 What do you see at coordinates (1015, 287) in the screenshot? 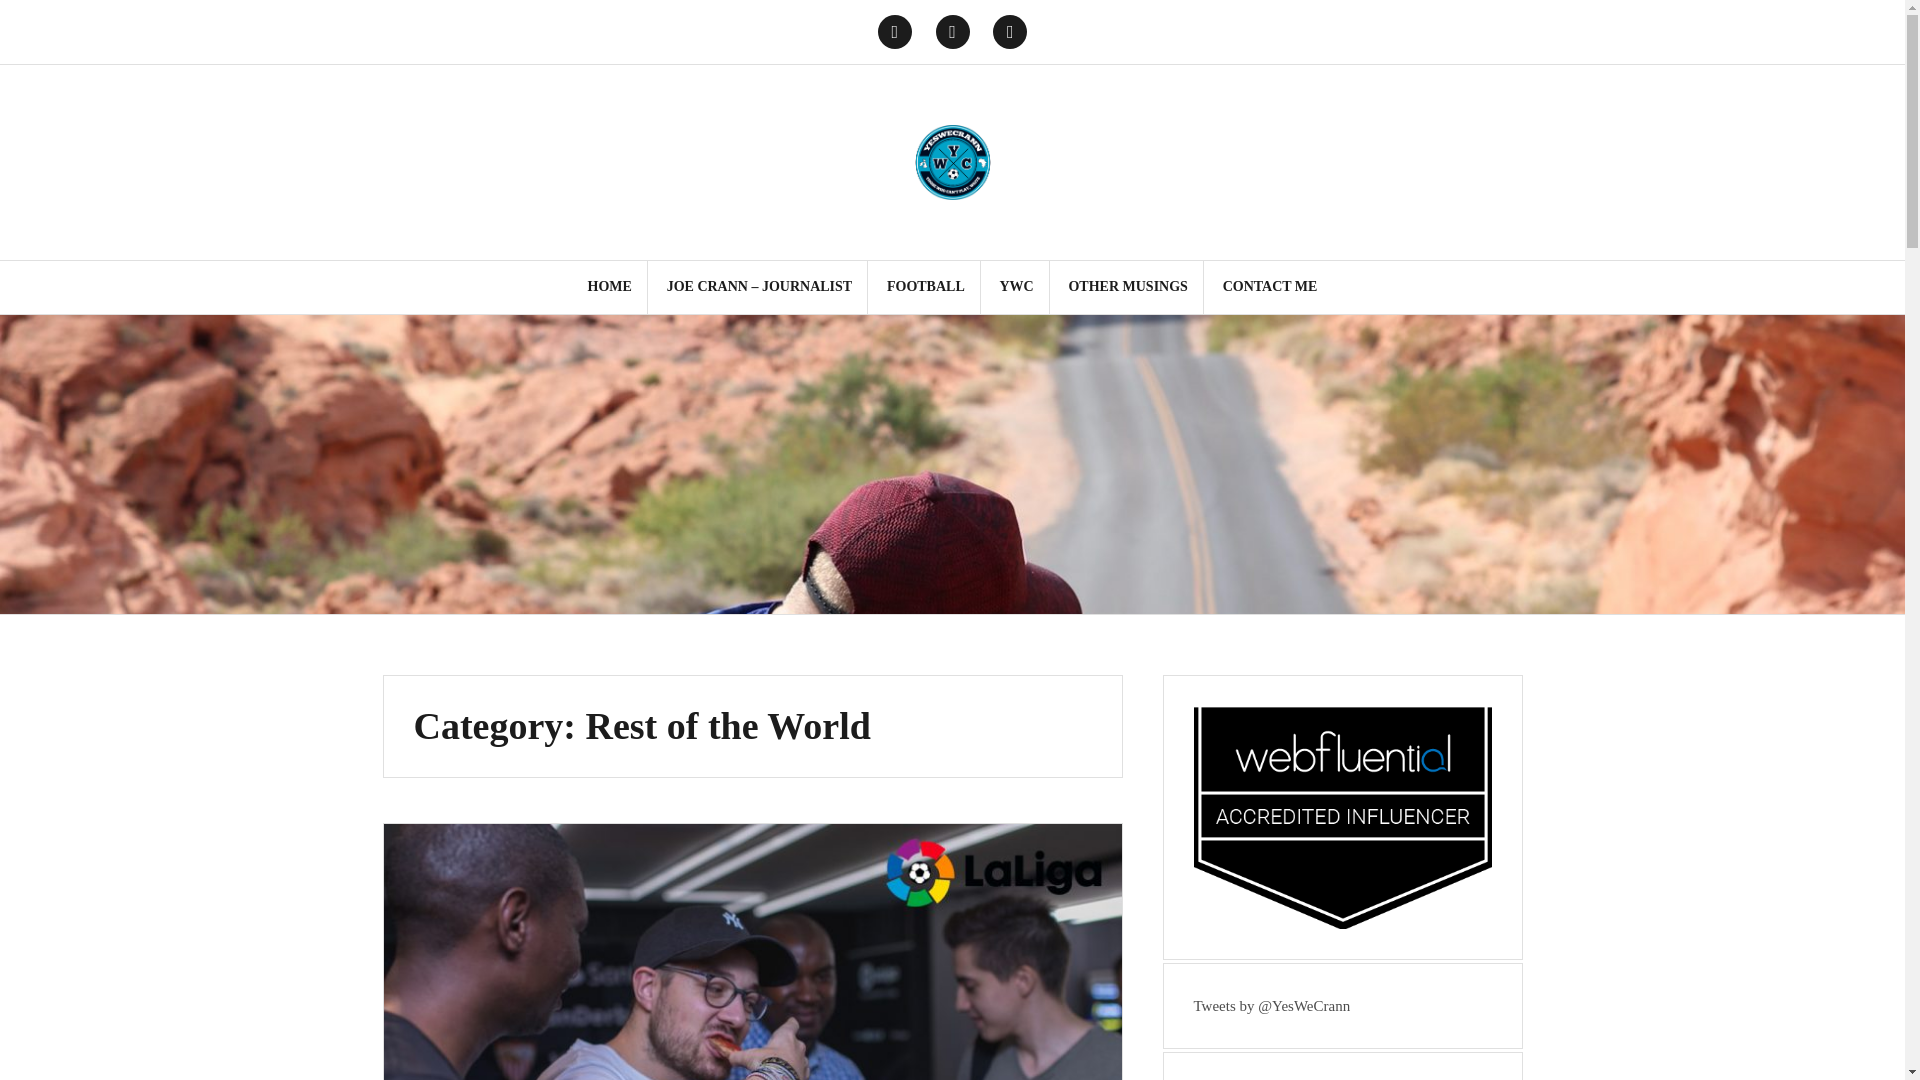
I see `YWC` at bounding box center [1015, 287].